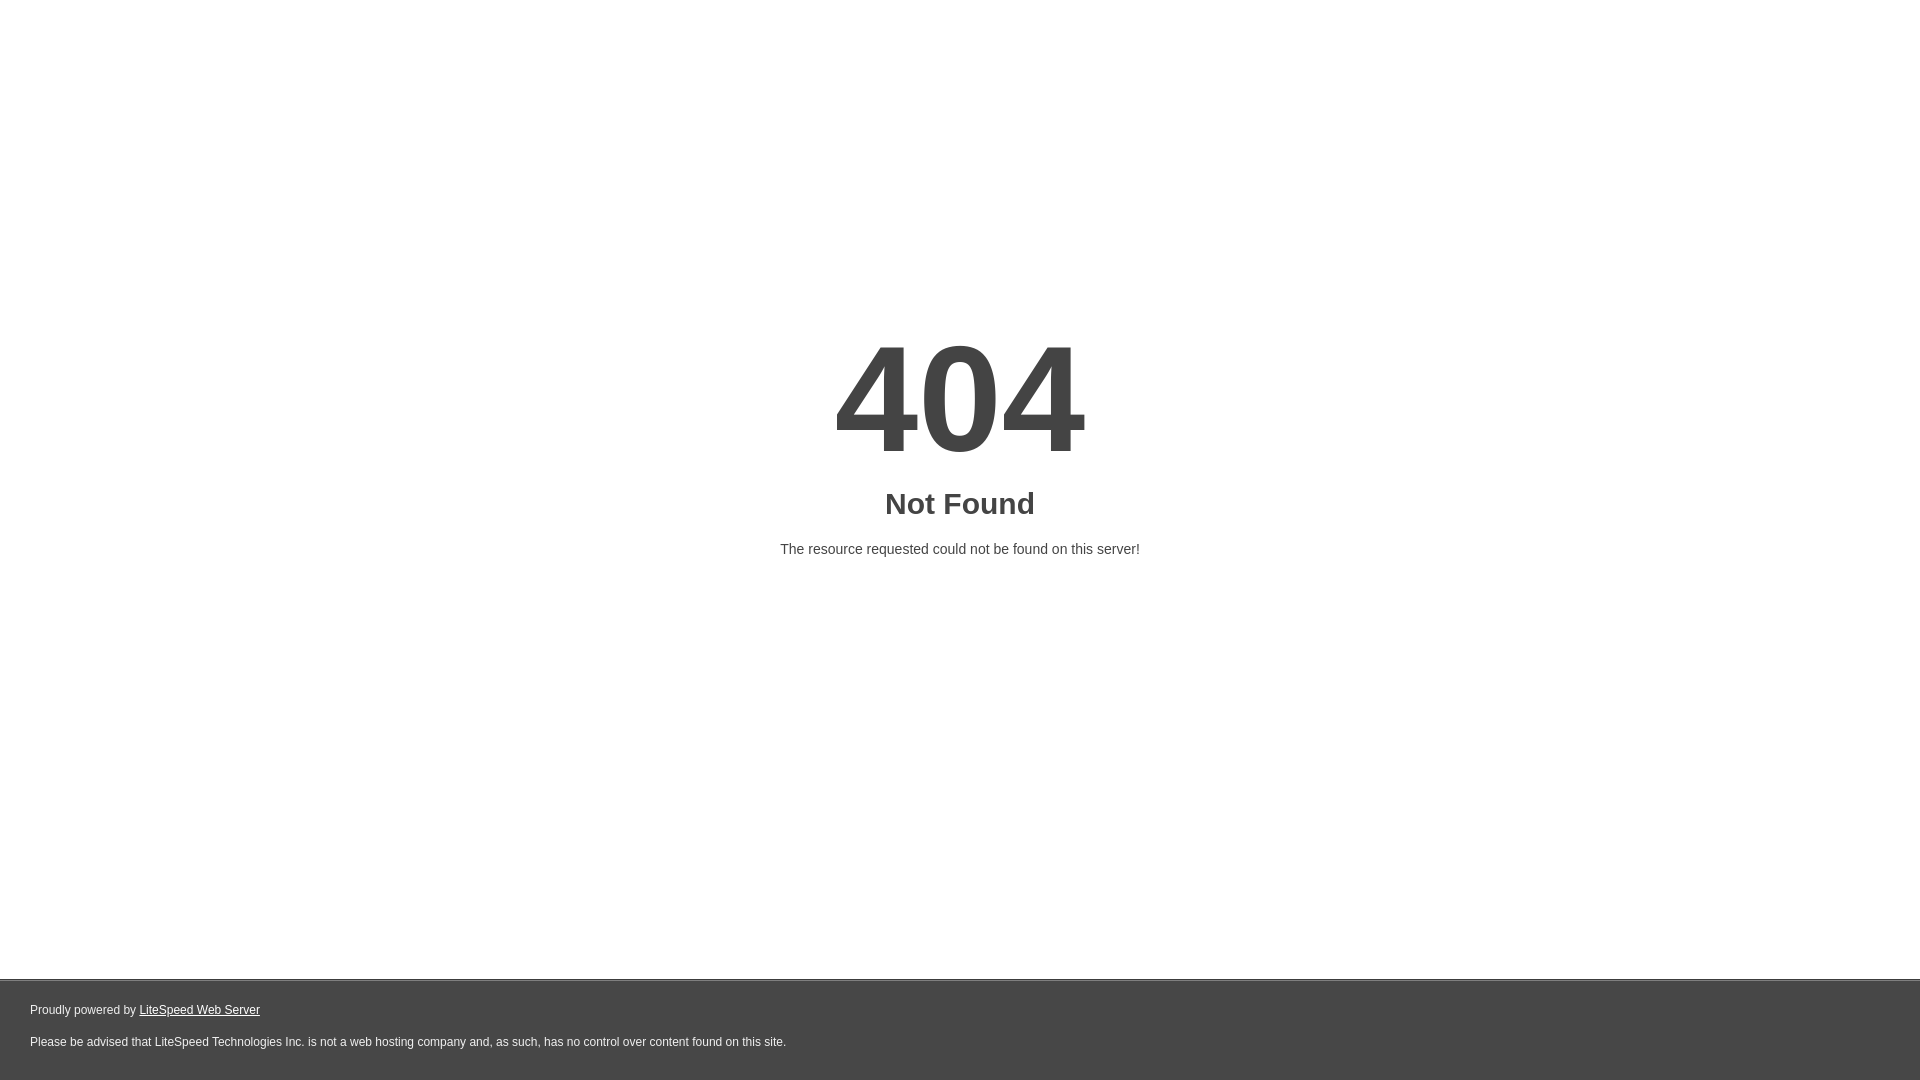 The image size is (1920, 1080). What do you see at coordinates (200, 1010) in the screenshot?
I see `LiteSpeed Web Server` at bounding box center [200, 1010].